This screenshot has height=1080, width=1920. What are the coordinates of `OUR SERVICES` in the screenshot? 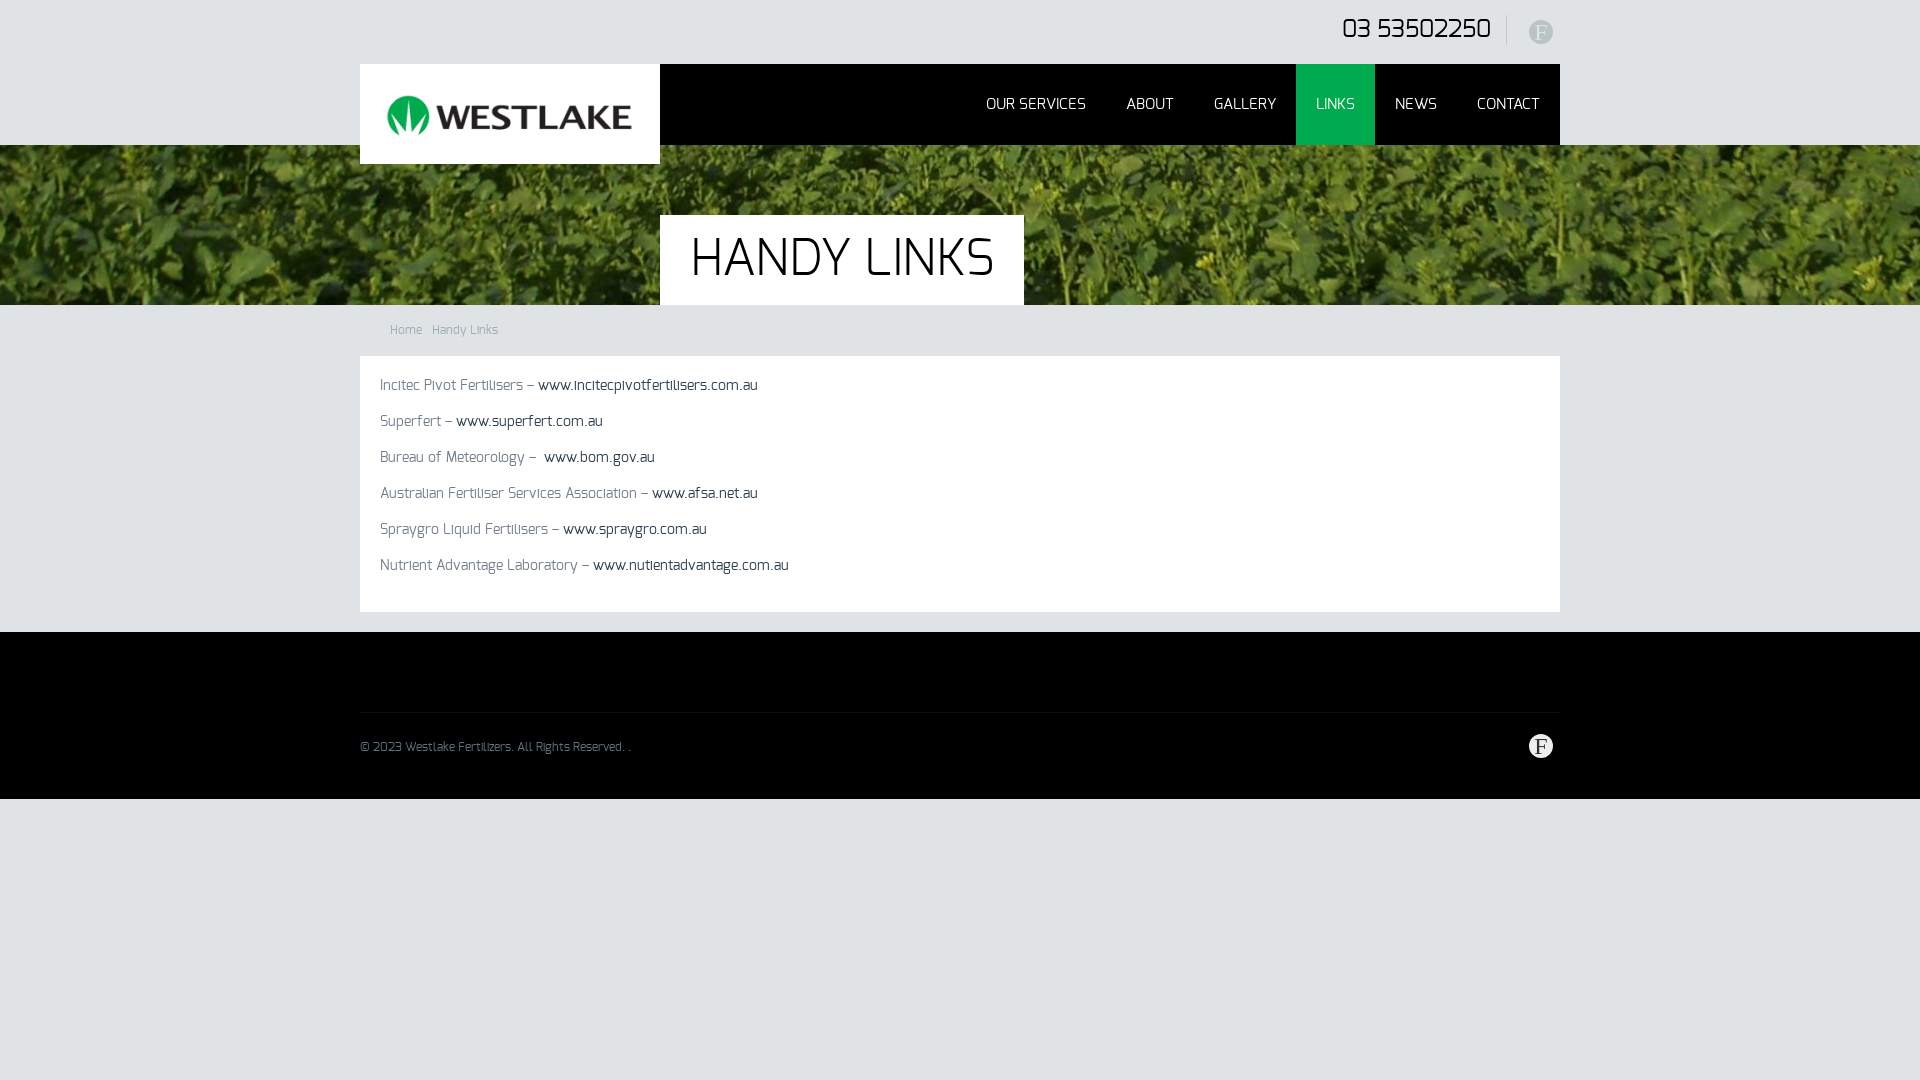 It's located at (1036, 104).